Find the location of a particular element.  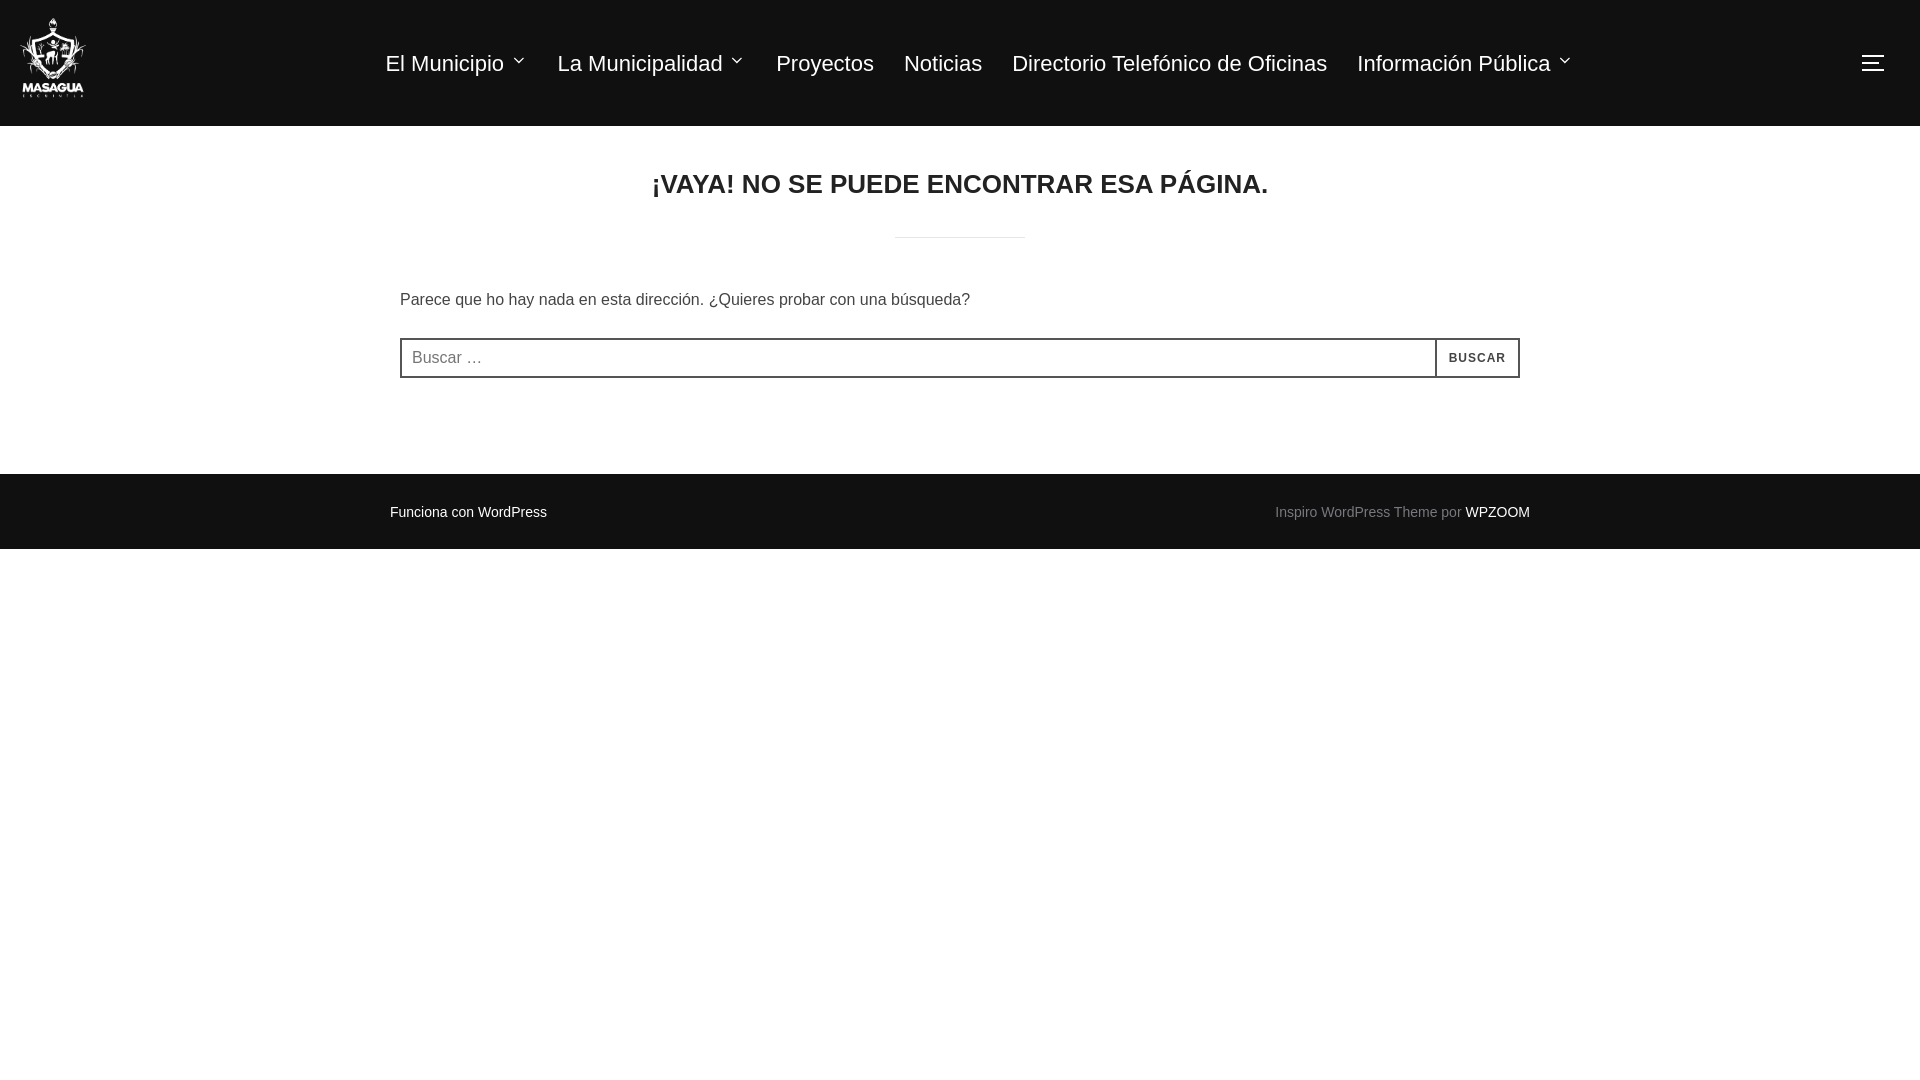

La Municipalidad is located at coordinates (652, 62).